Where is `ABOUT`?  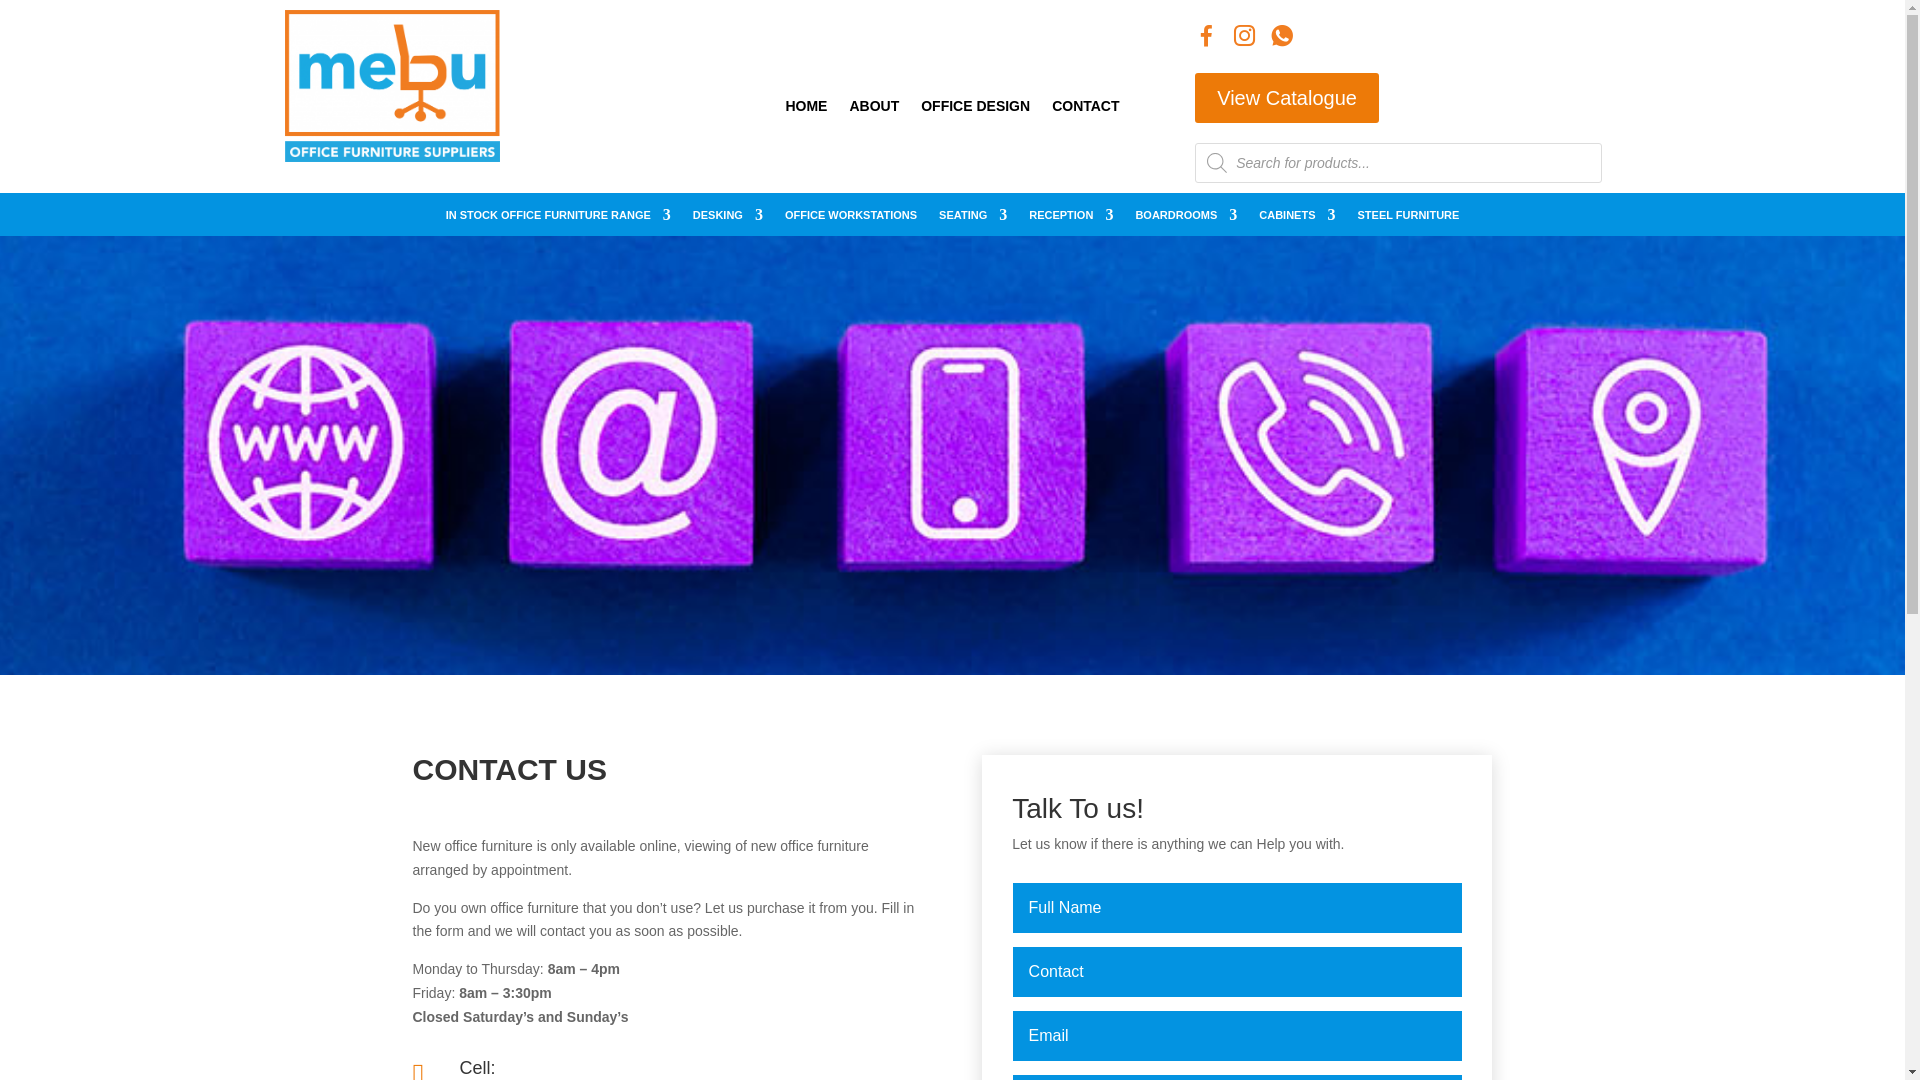 ABOUT is located at coordinates (873, 110).